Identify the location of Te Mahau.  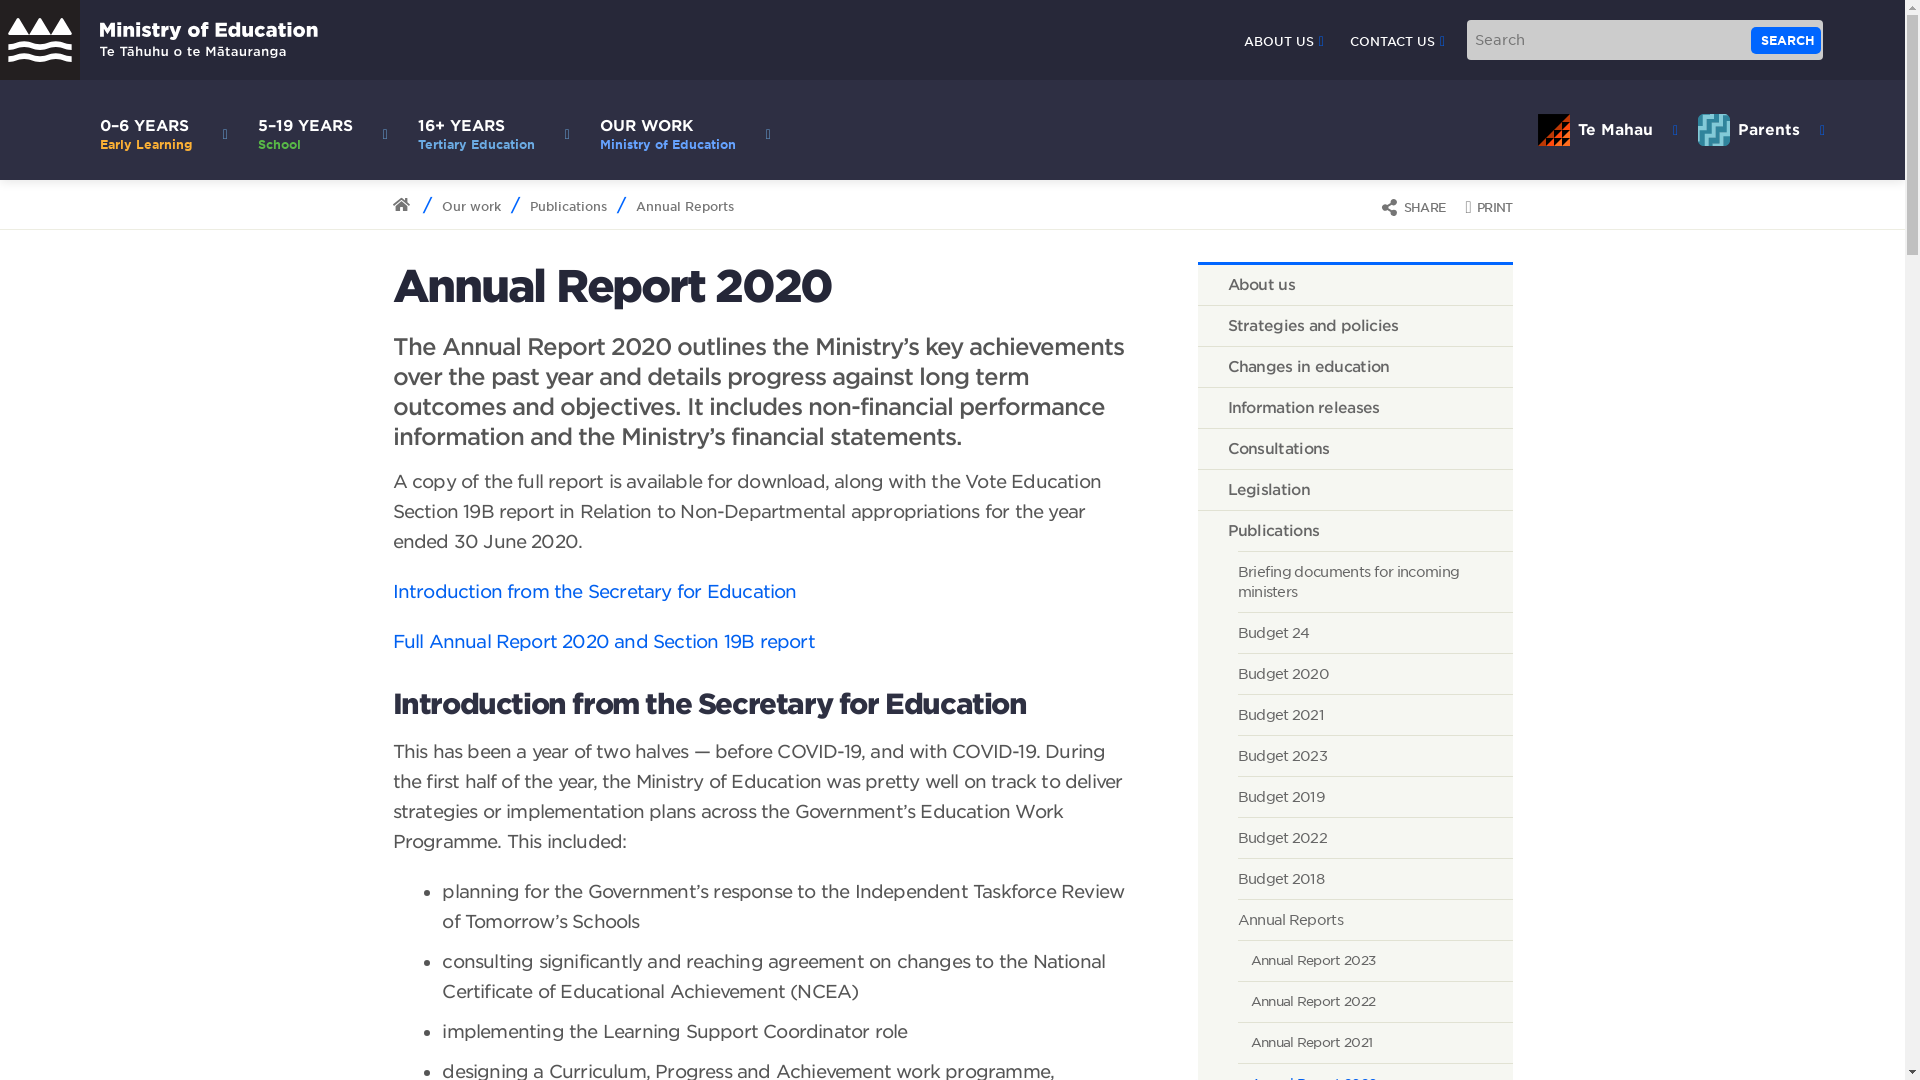
(1397, 41).